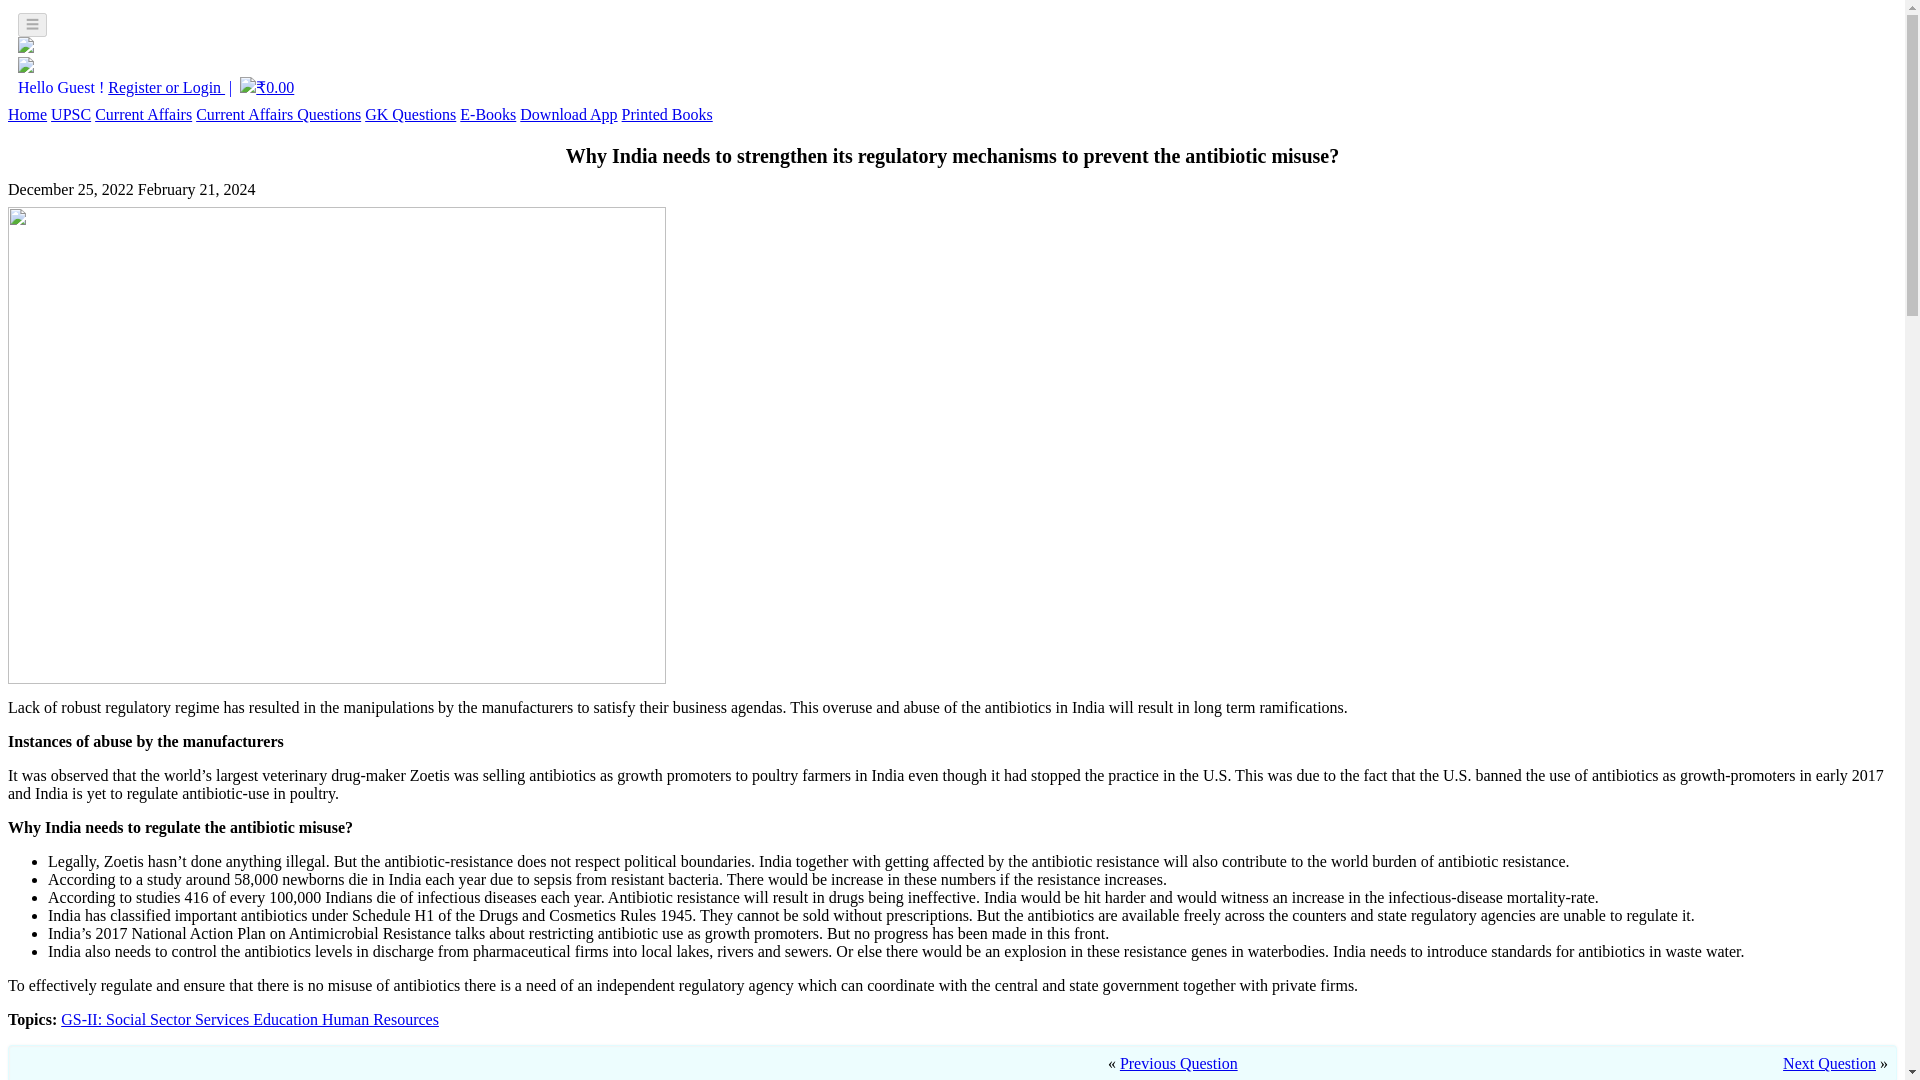  Describe the element at coordinates (70, 114) in the screenshot. I see `UPSC` at that location.